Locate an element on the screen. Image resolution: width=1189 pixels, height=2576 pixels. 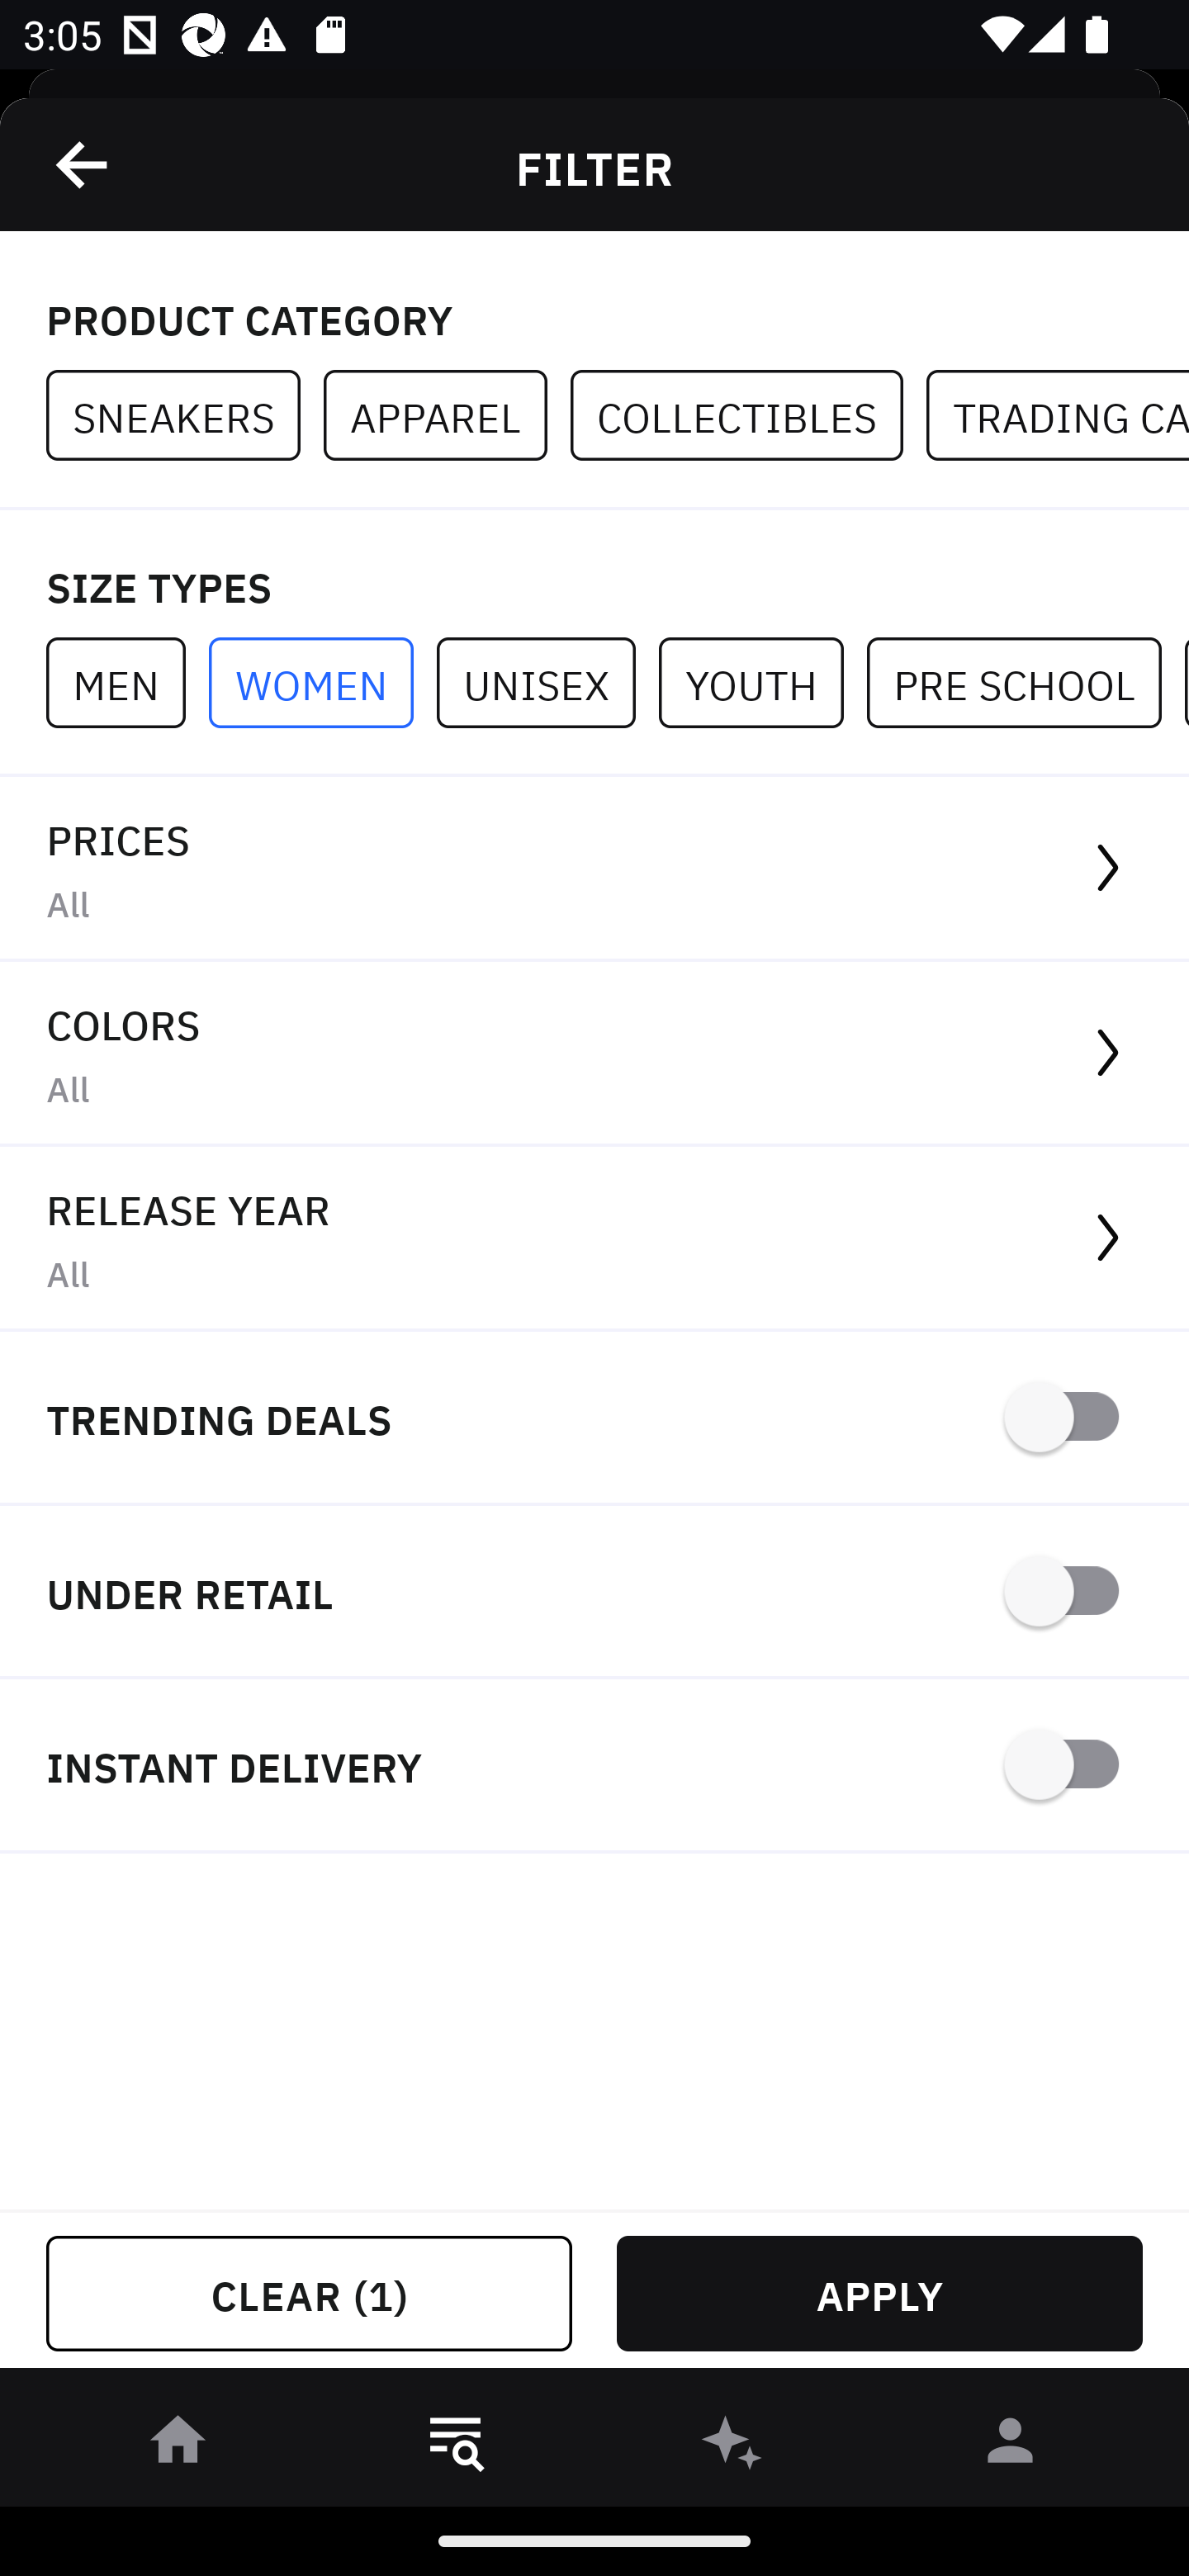
PRE SCHOOL is located at coordinates (1026, 682).